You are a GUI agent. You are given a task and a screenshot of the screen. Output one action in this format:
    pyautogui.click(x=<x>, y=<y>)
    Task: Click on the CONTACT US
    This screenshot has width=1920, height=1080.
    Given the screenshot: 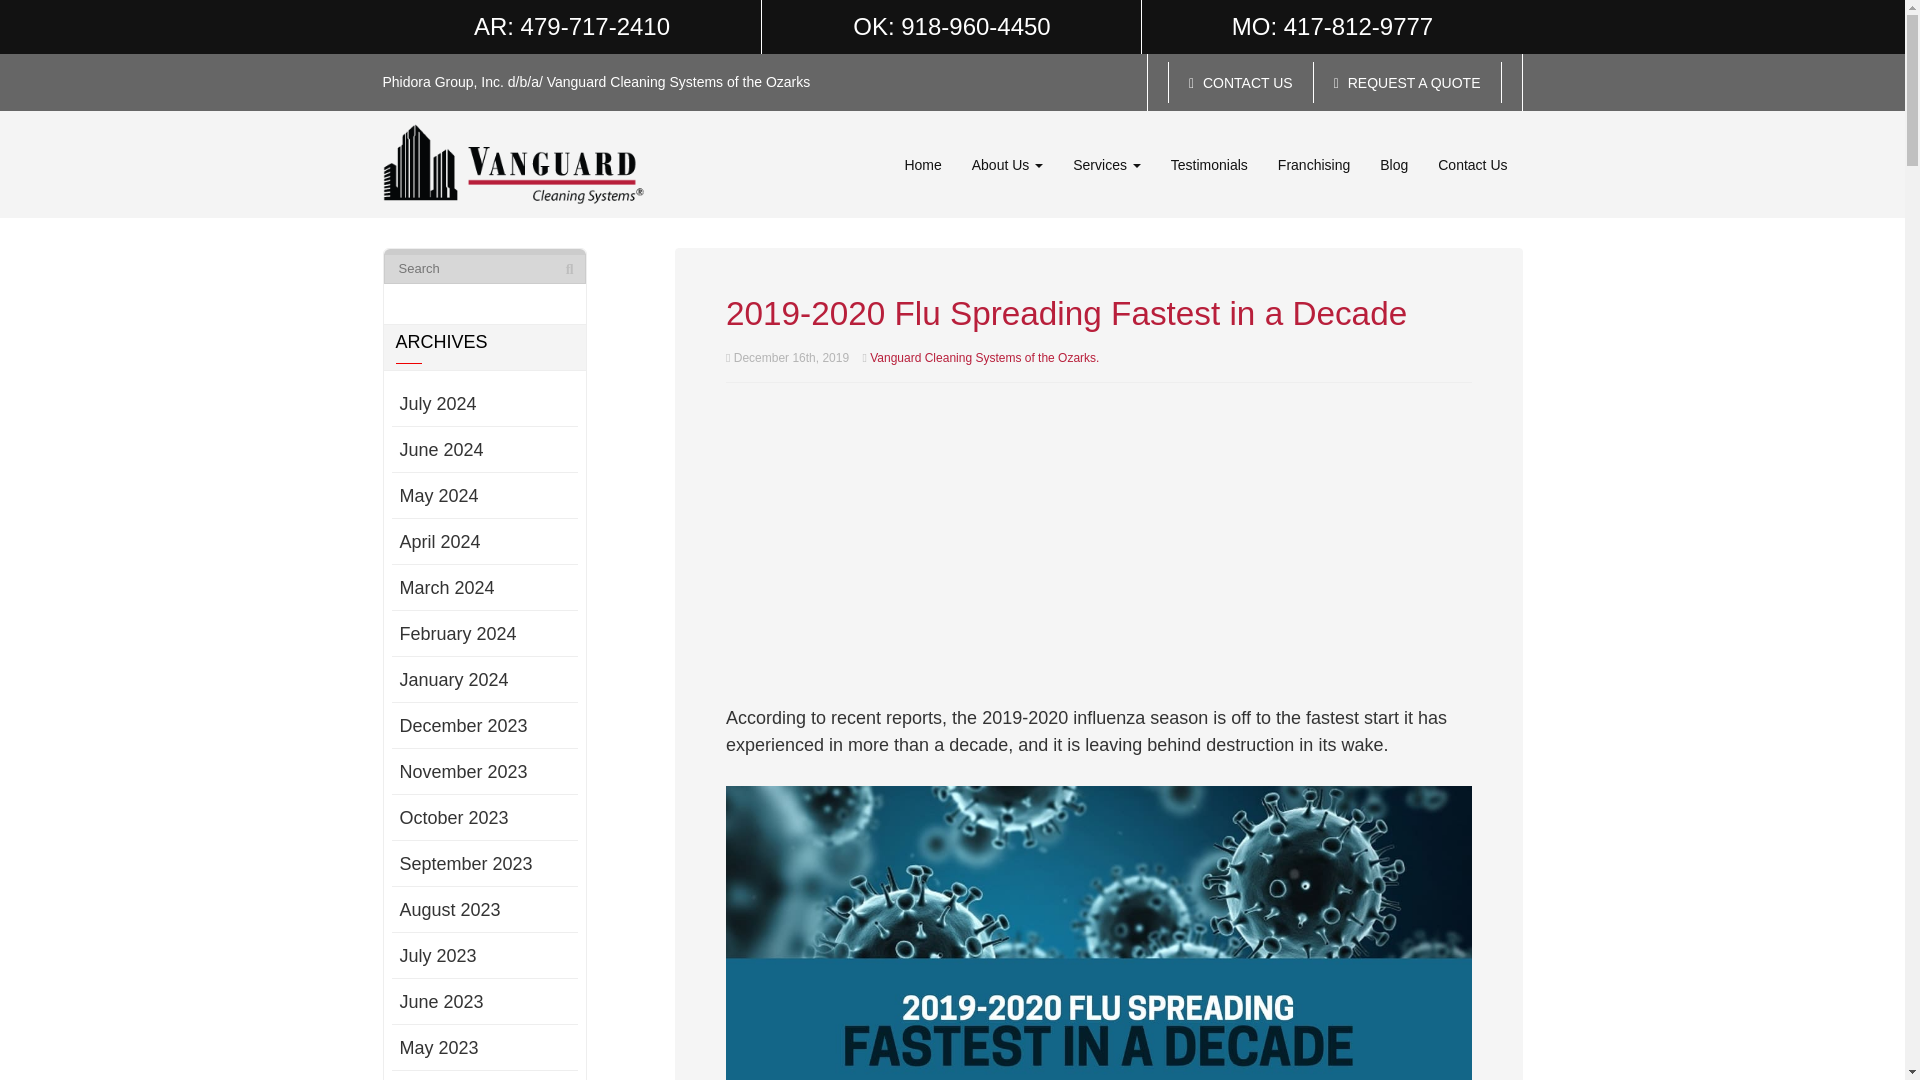 What is the action you would take?
    pyautogui.click(x=1240, y=82)
    